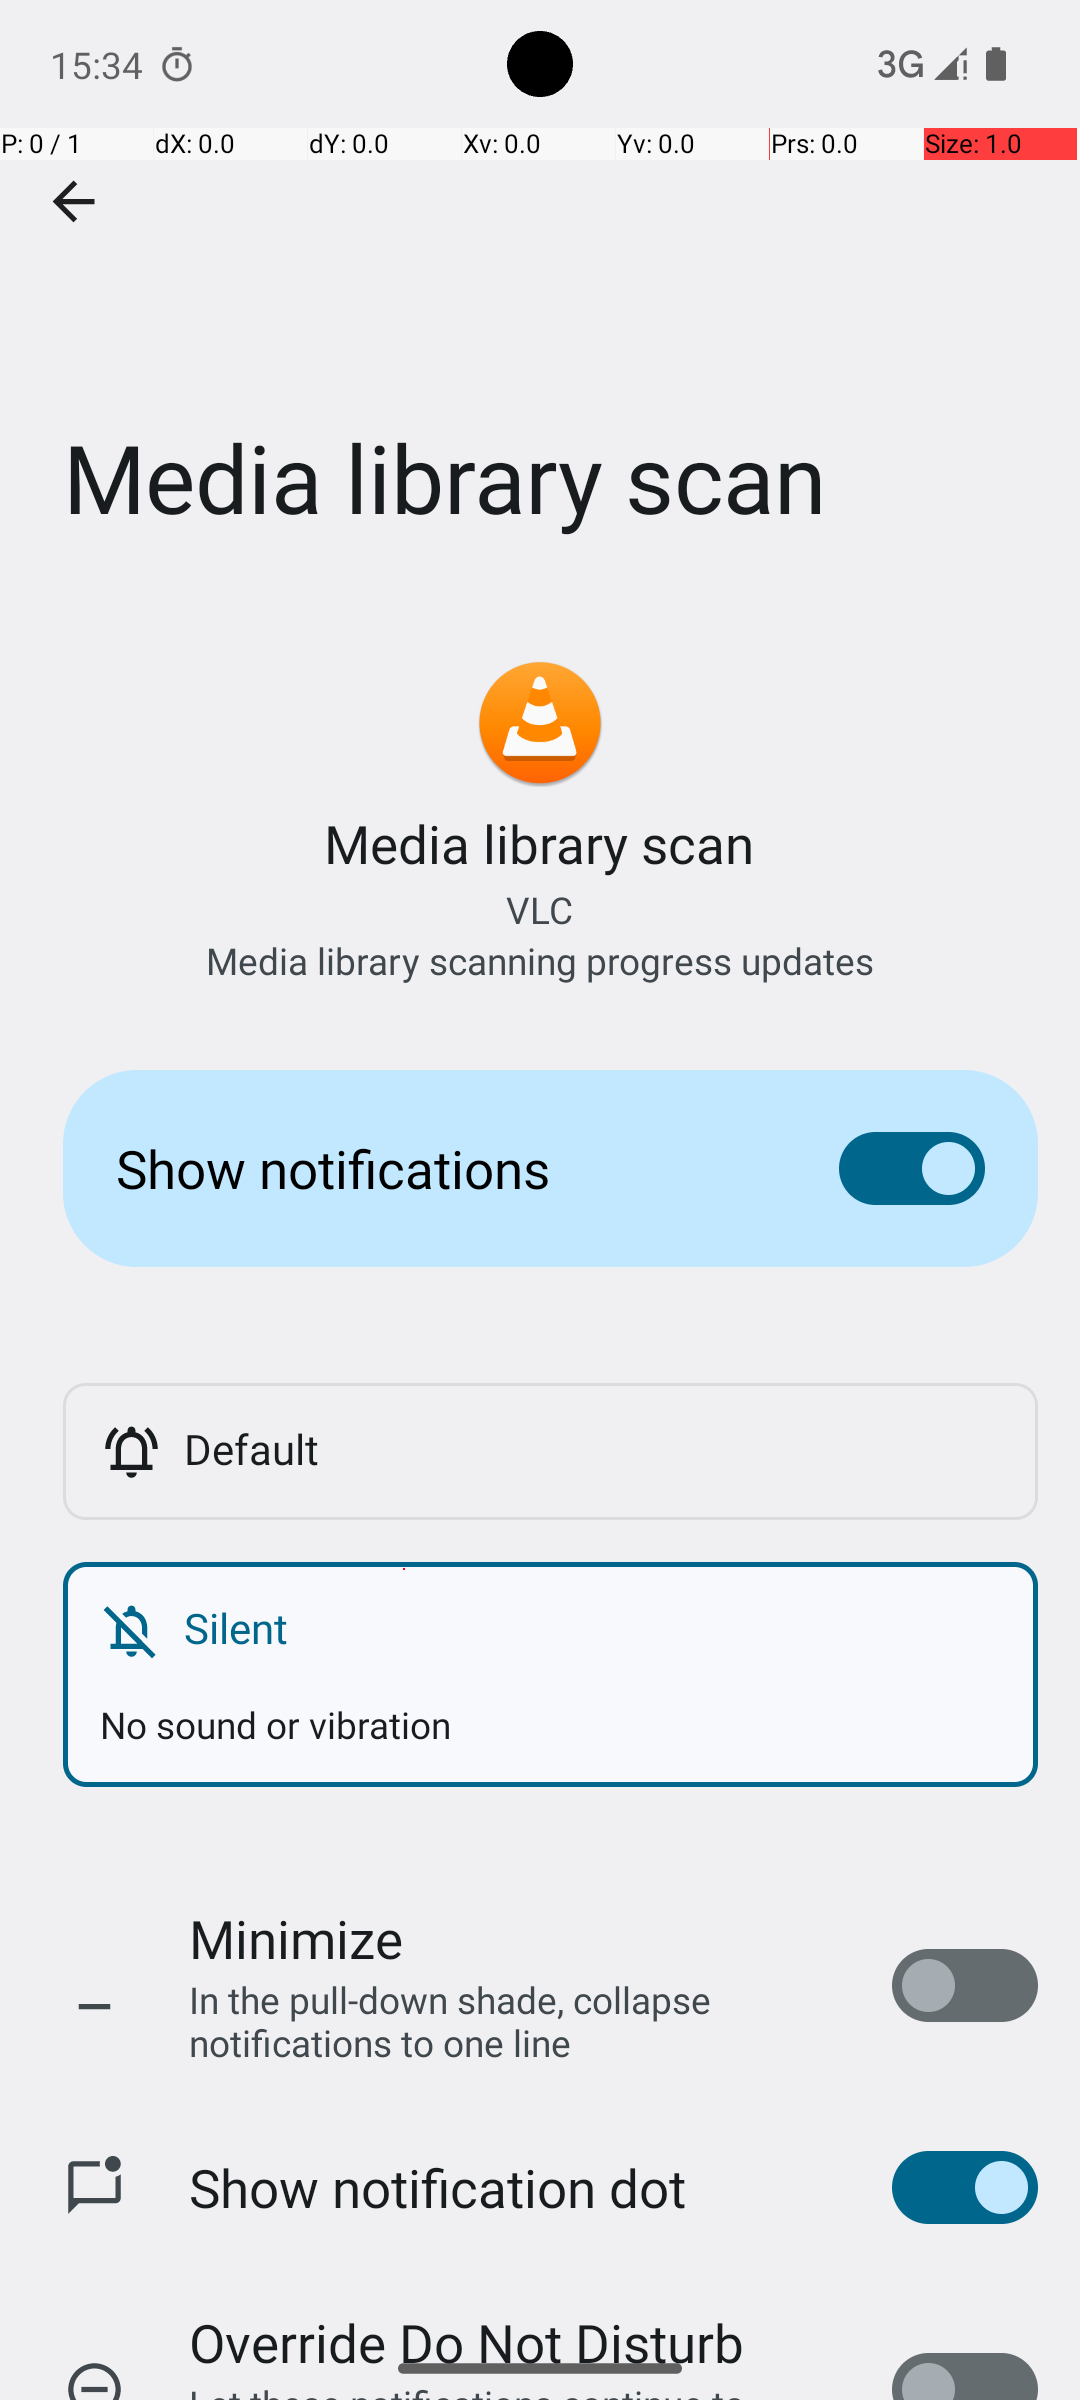 The image size is (1080, 2400). I want to click on Media library scanning progress updates, so click(540, 960).